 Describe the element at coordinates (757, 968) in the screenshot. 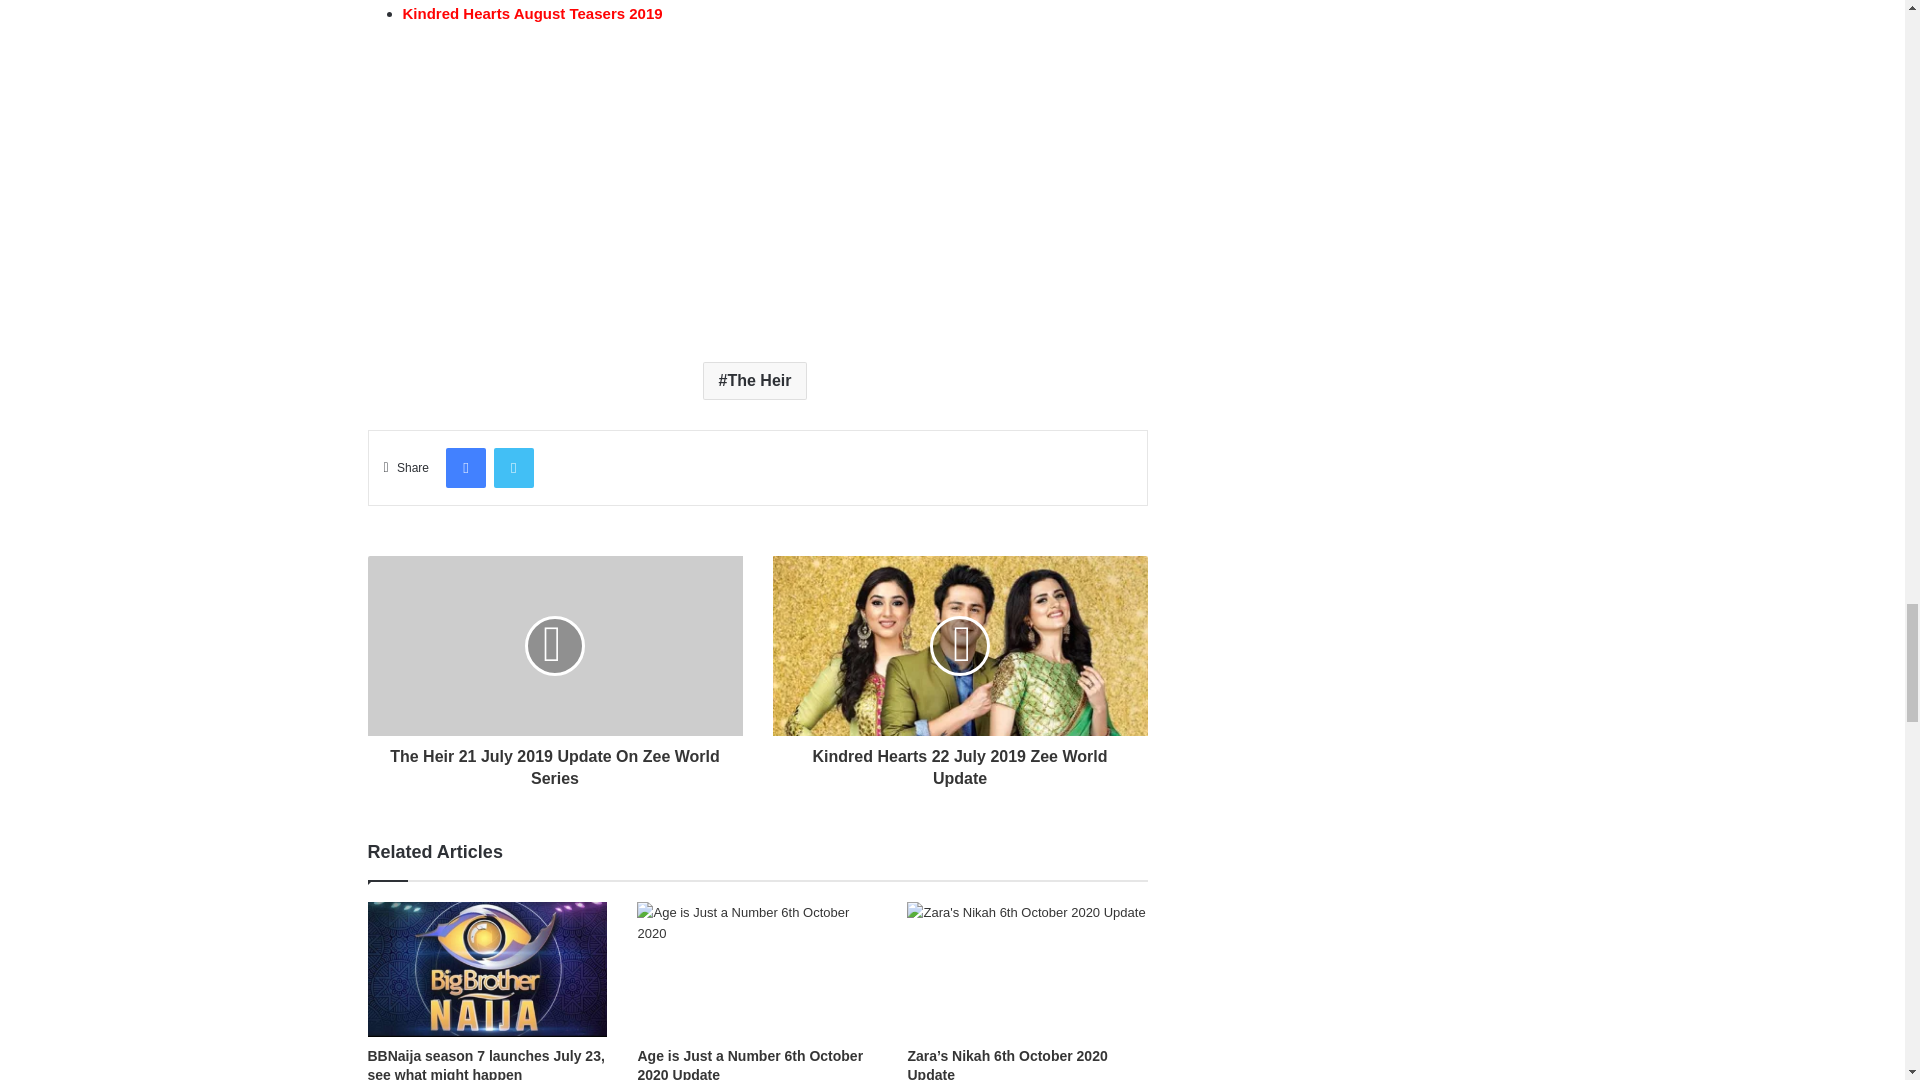

I see `Age is Just a Number 6th October 2020` at that location.